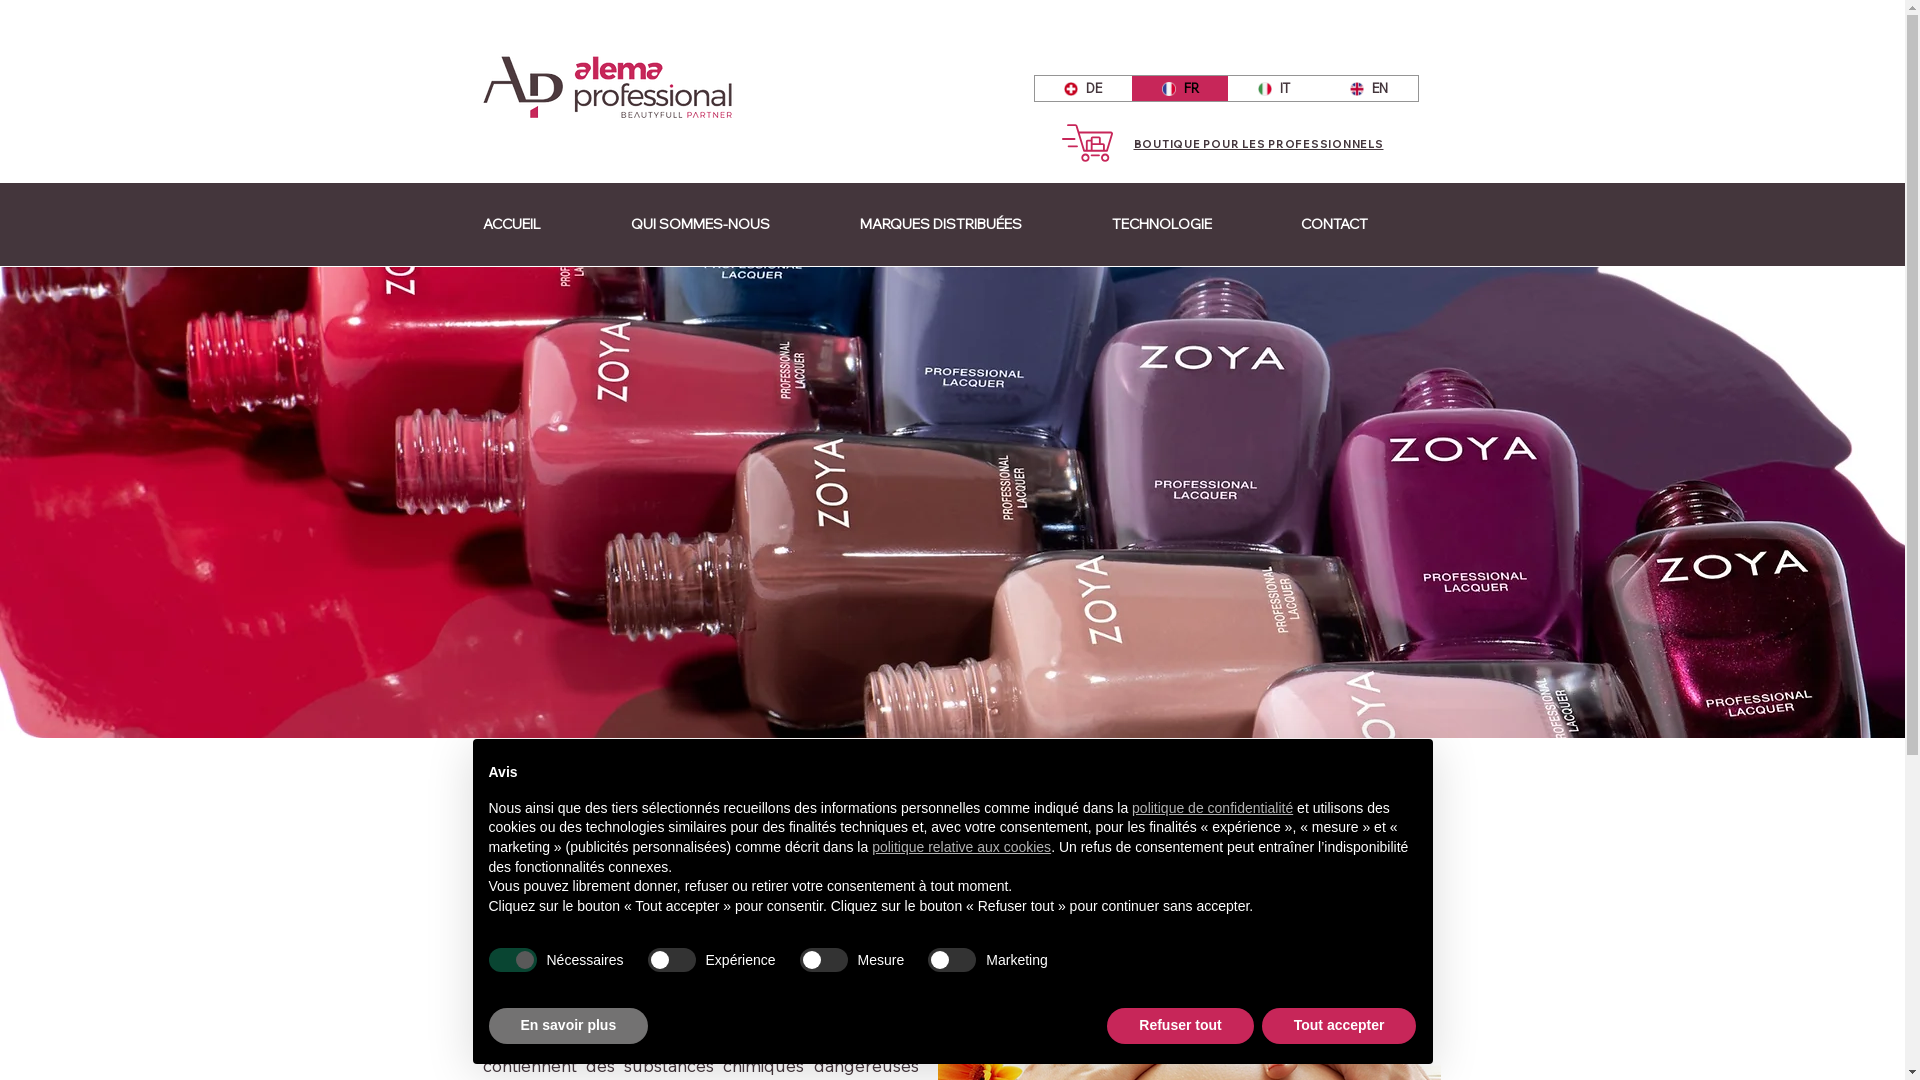  I want to click on EN, so click(1369, 88).